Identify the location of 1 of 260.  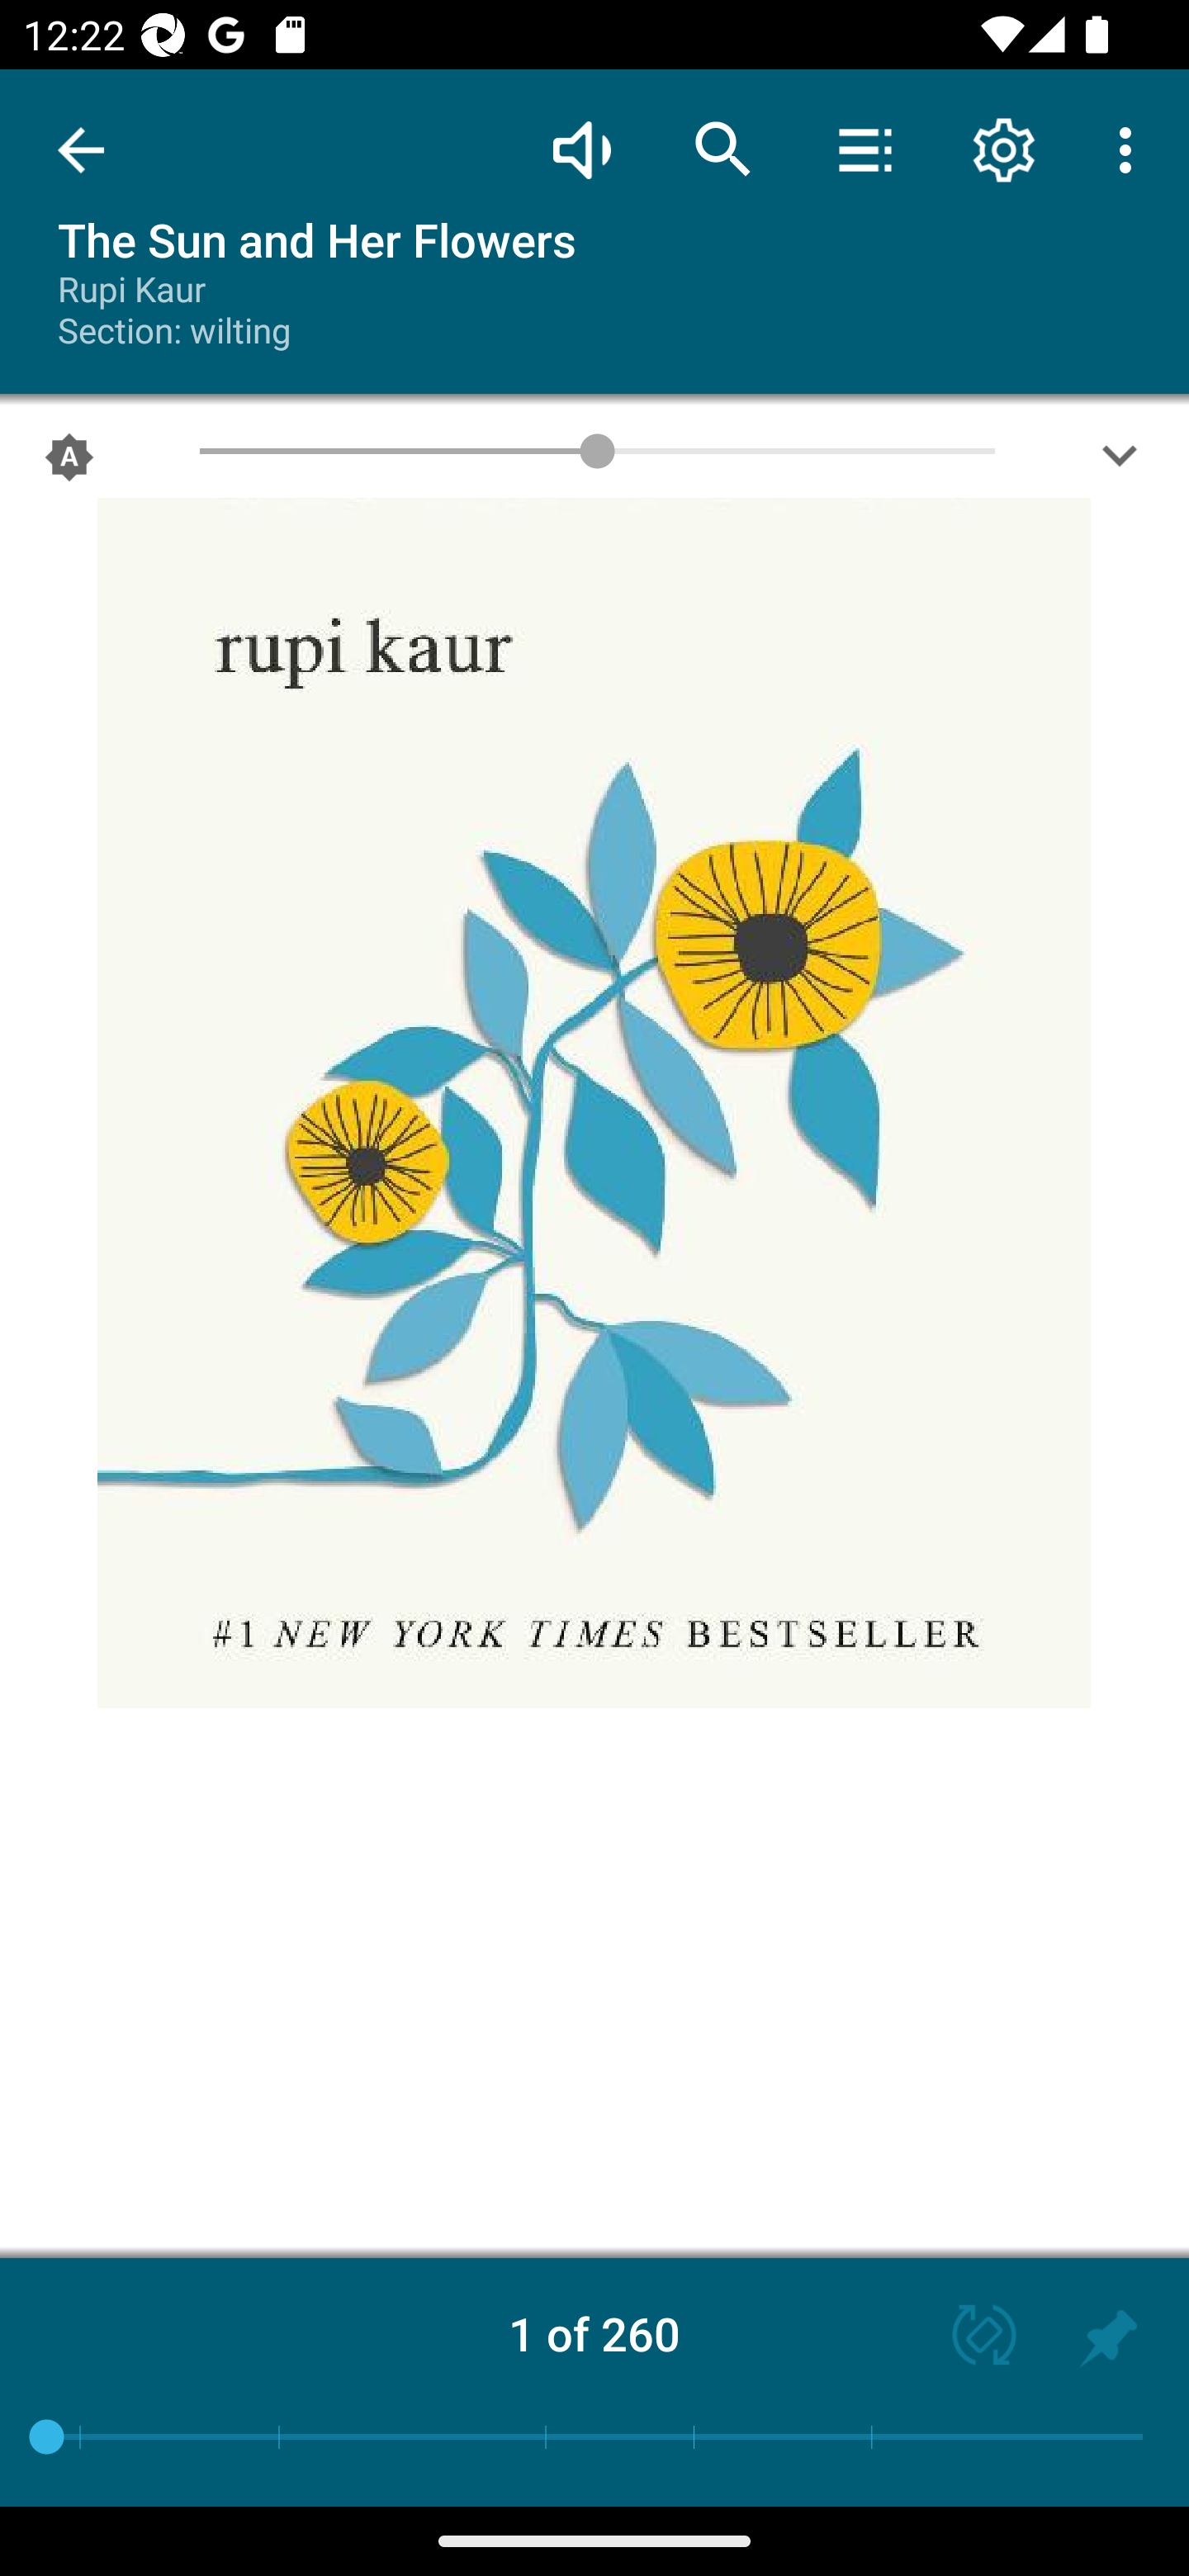
(594, 2333).